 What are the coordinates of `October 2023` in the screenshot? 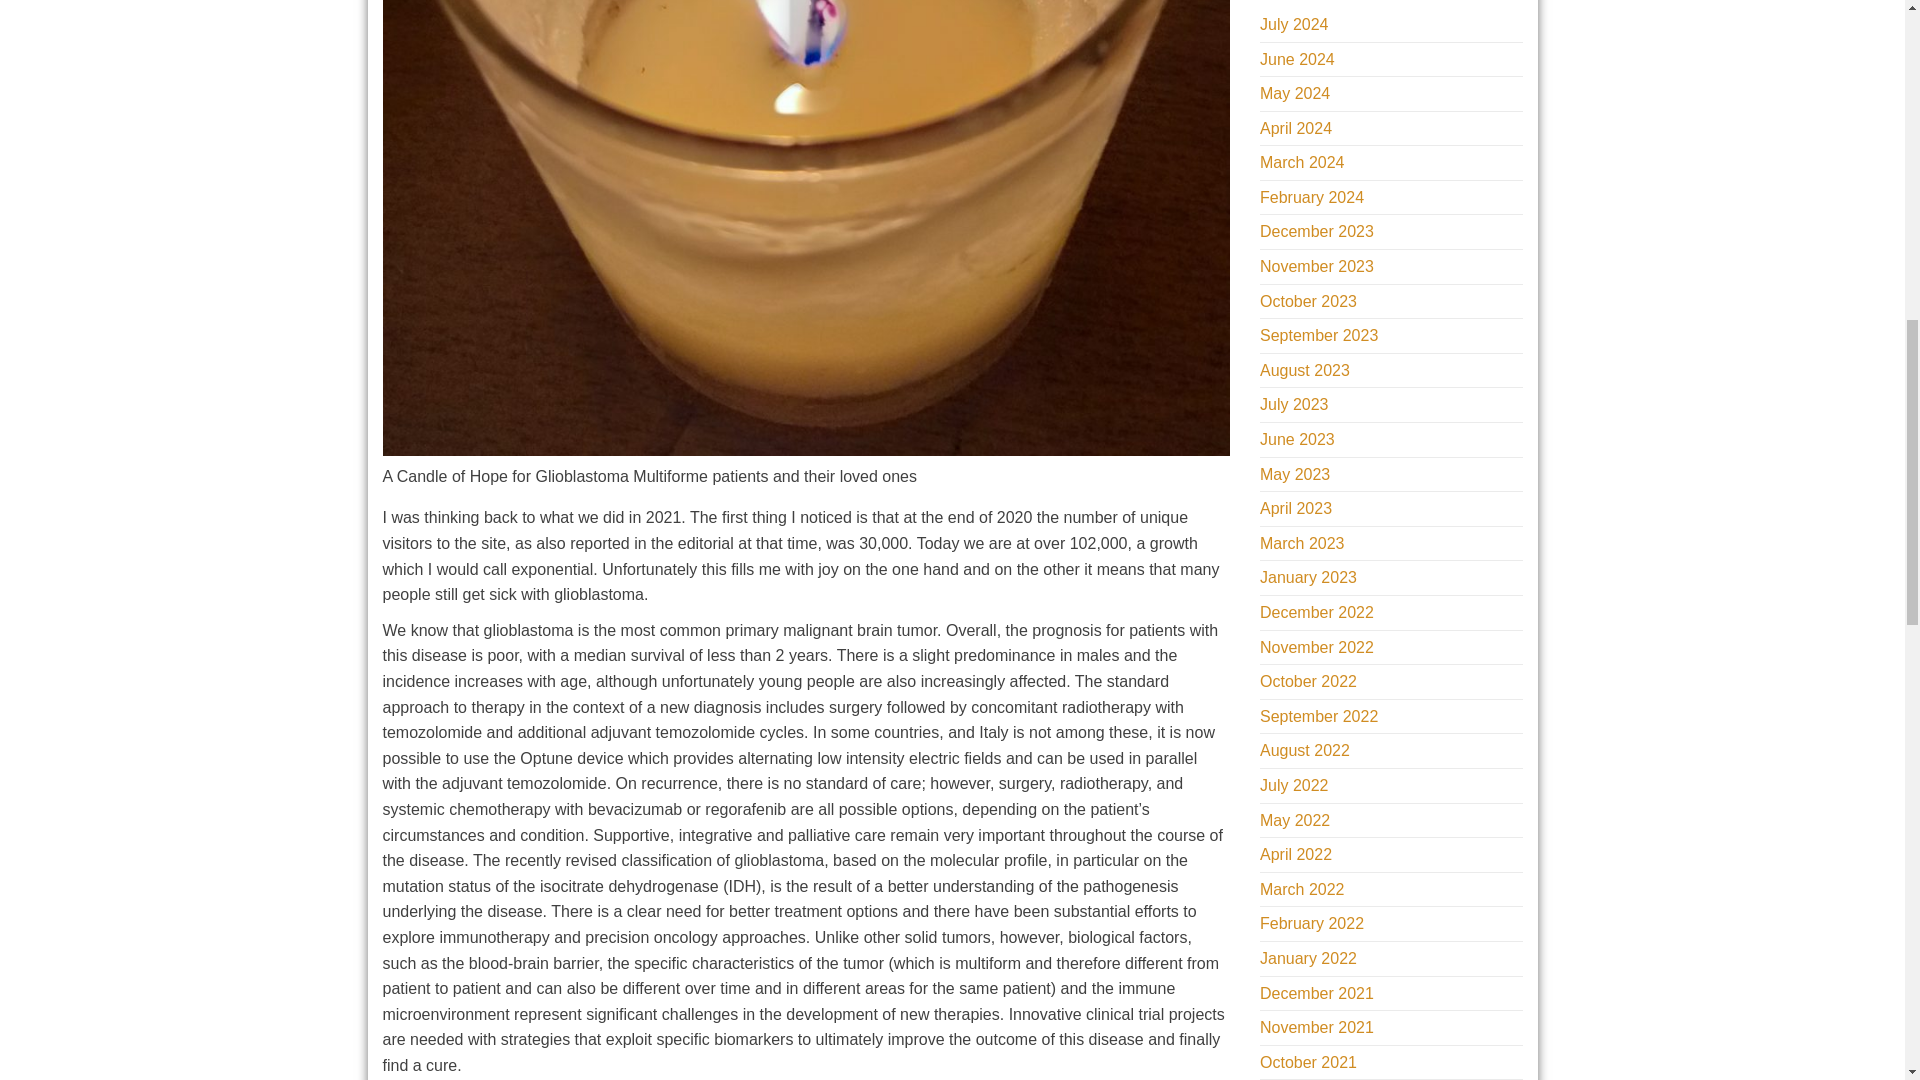 It's located at (1308, 300).